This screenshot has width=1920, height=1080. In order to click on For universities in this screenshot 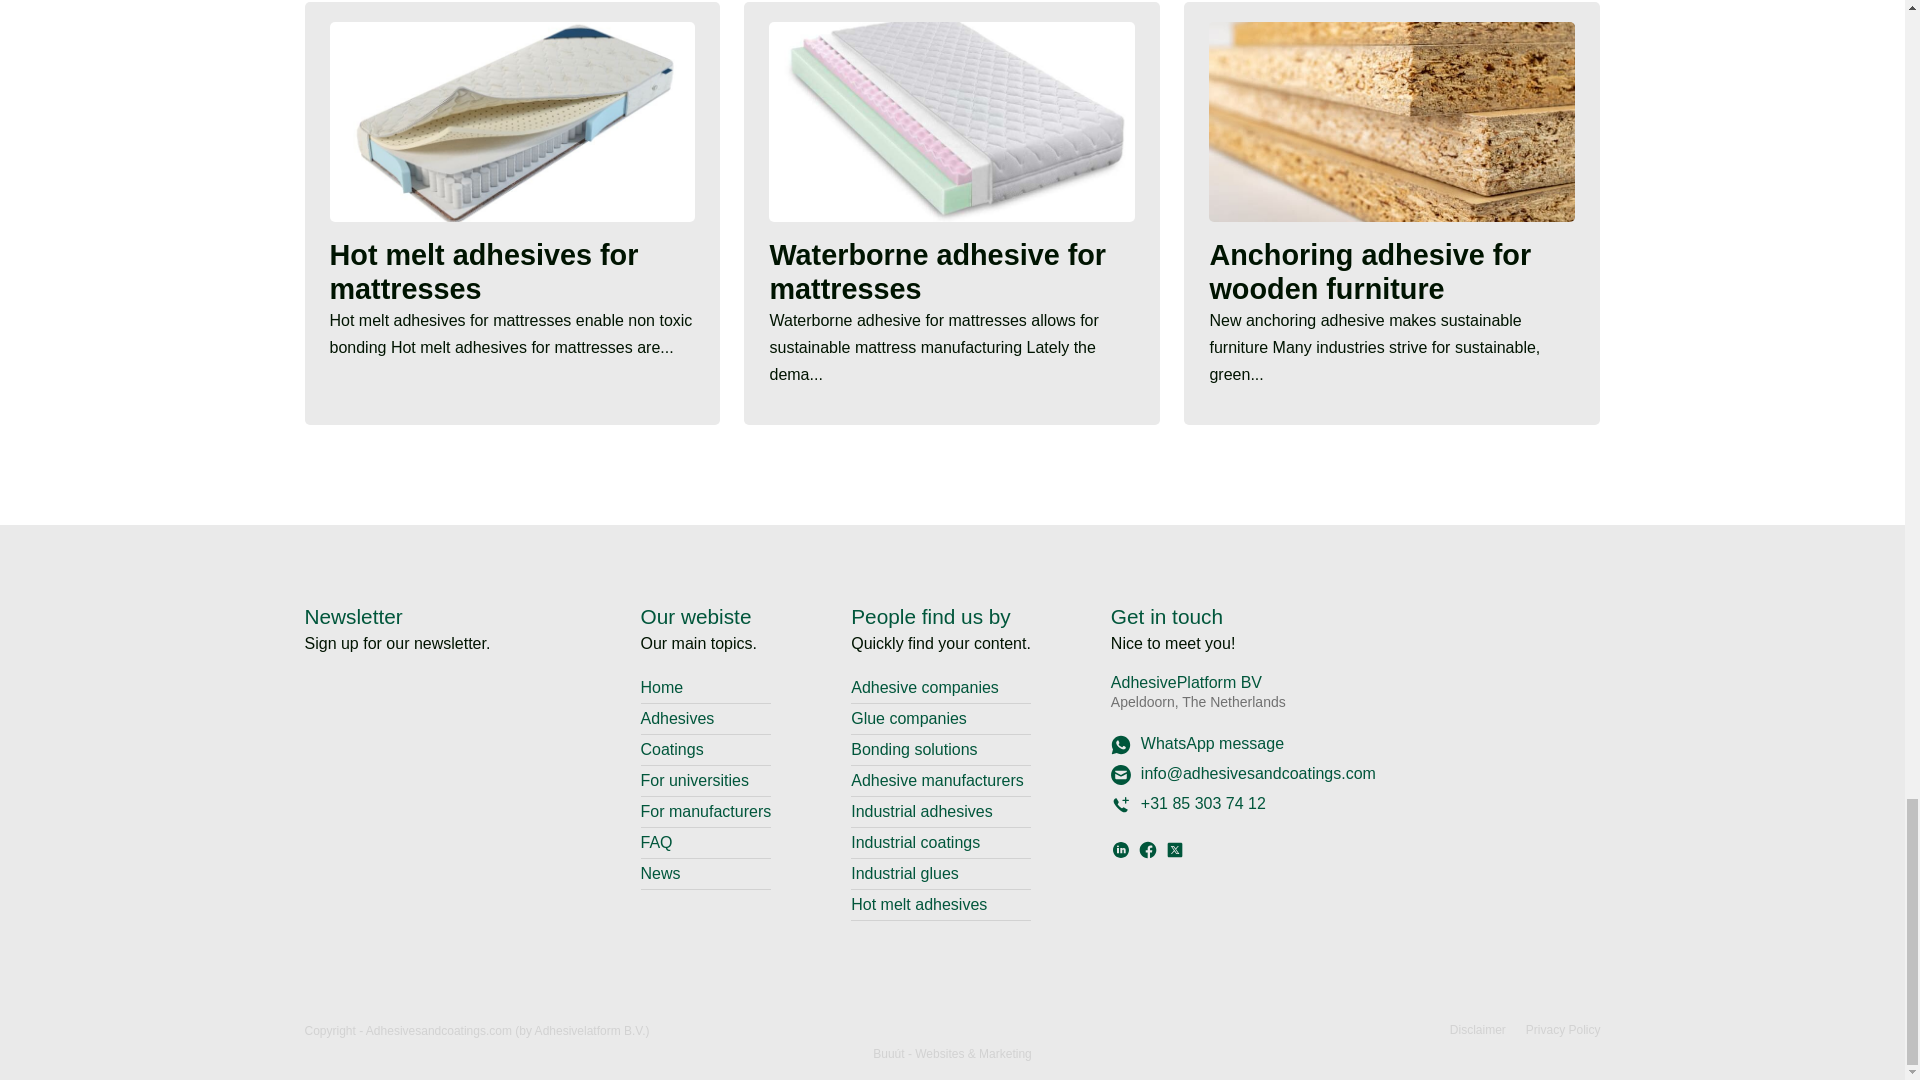, I will do `click(694, 780)`.